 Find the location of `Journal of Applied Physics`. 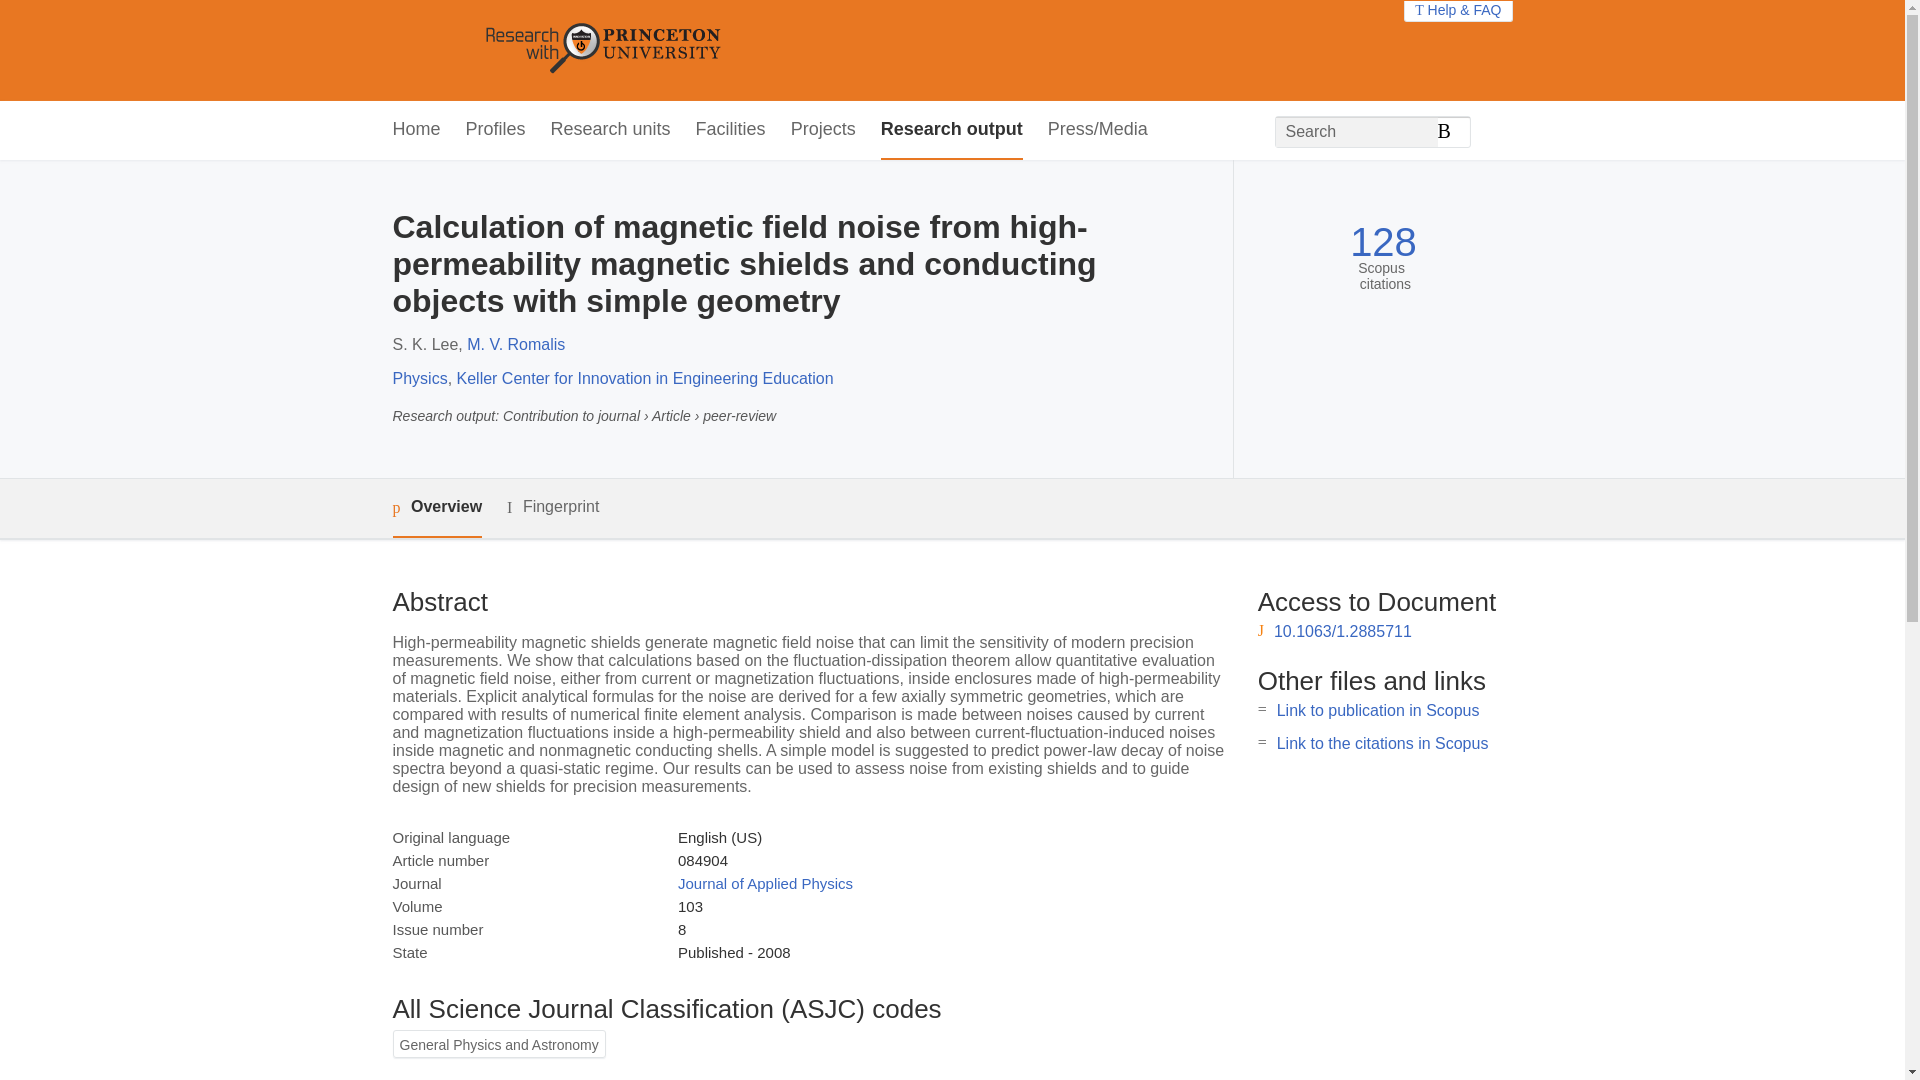

Journal of Applied Physics is located at coordinates (764, 883).